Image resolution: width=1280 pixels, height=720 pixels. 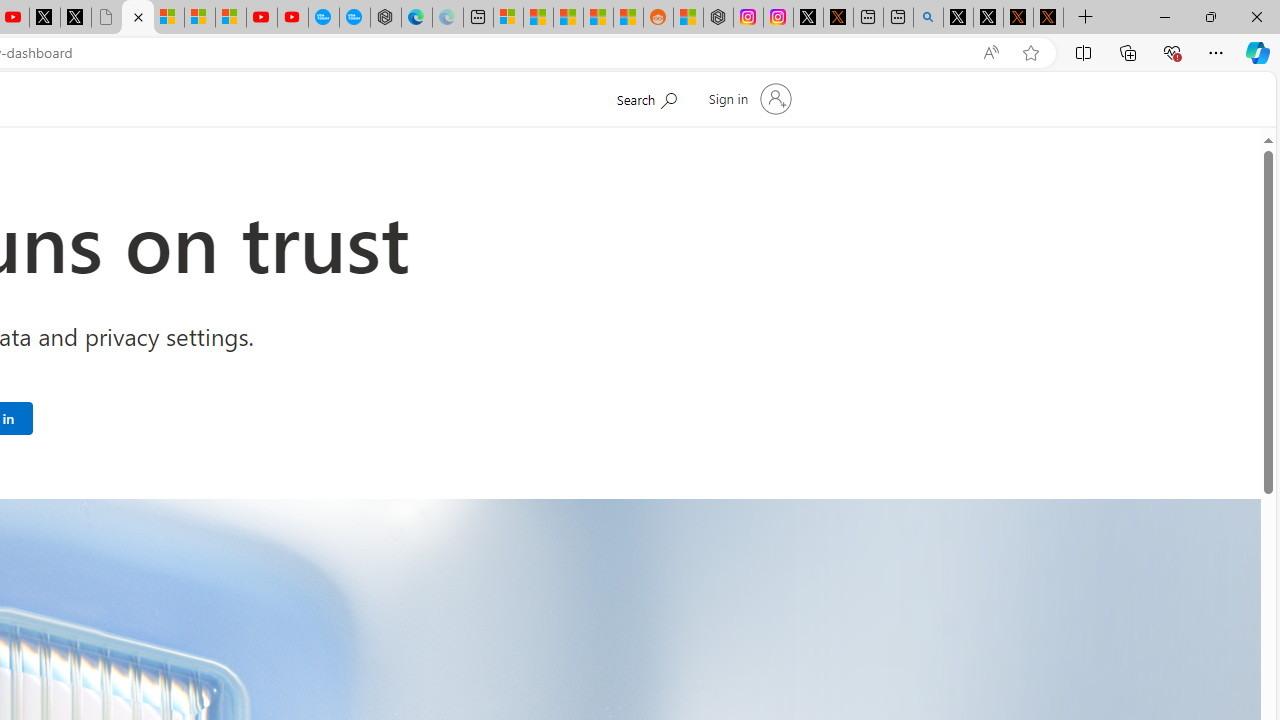 I want to click on X Privacy Policy, so click(x=1048, y=18).